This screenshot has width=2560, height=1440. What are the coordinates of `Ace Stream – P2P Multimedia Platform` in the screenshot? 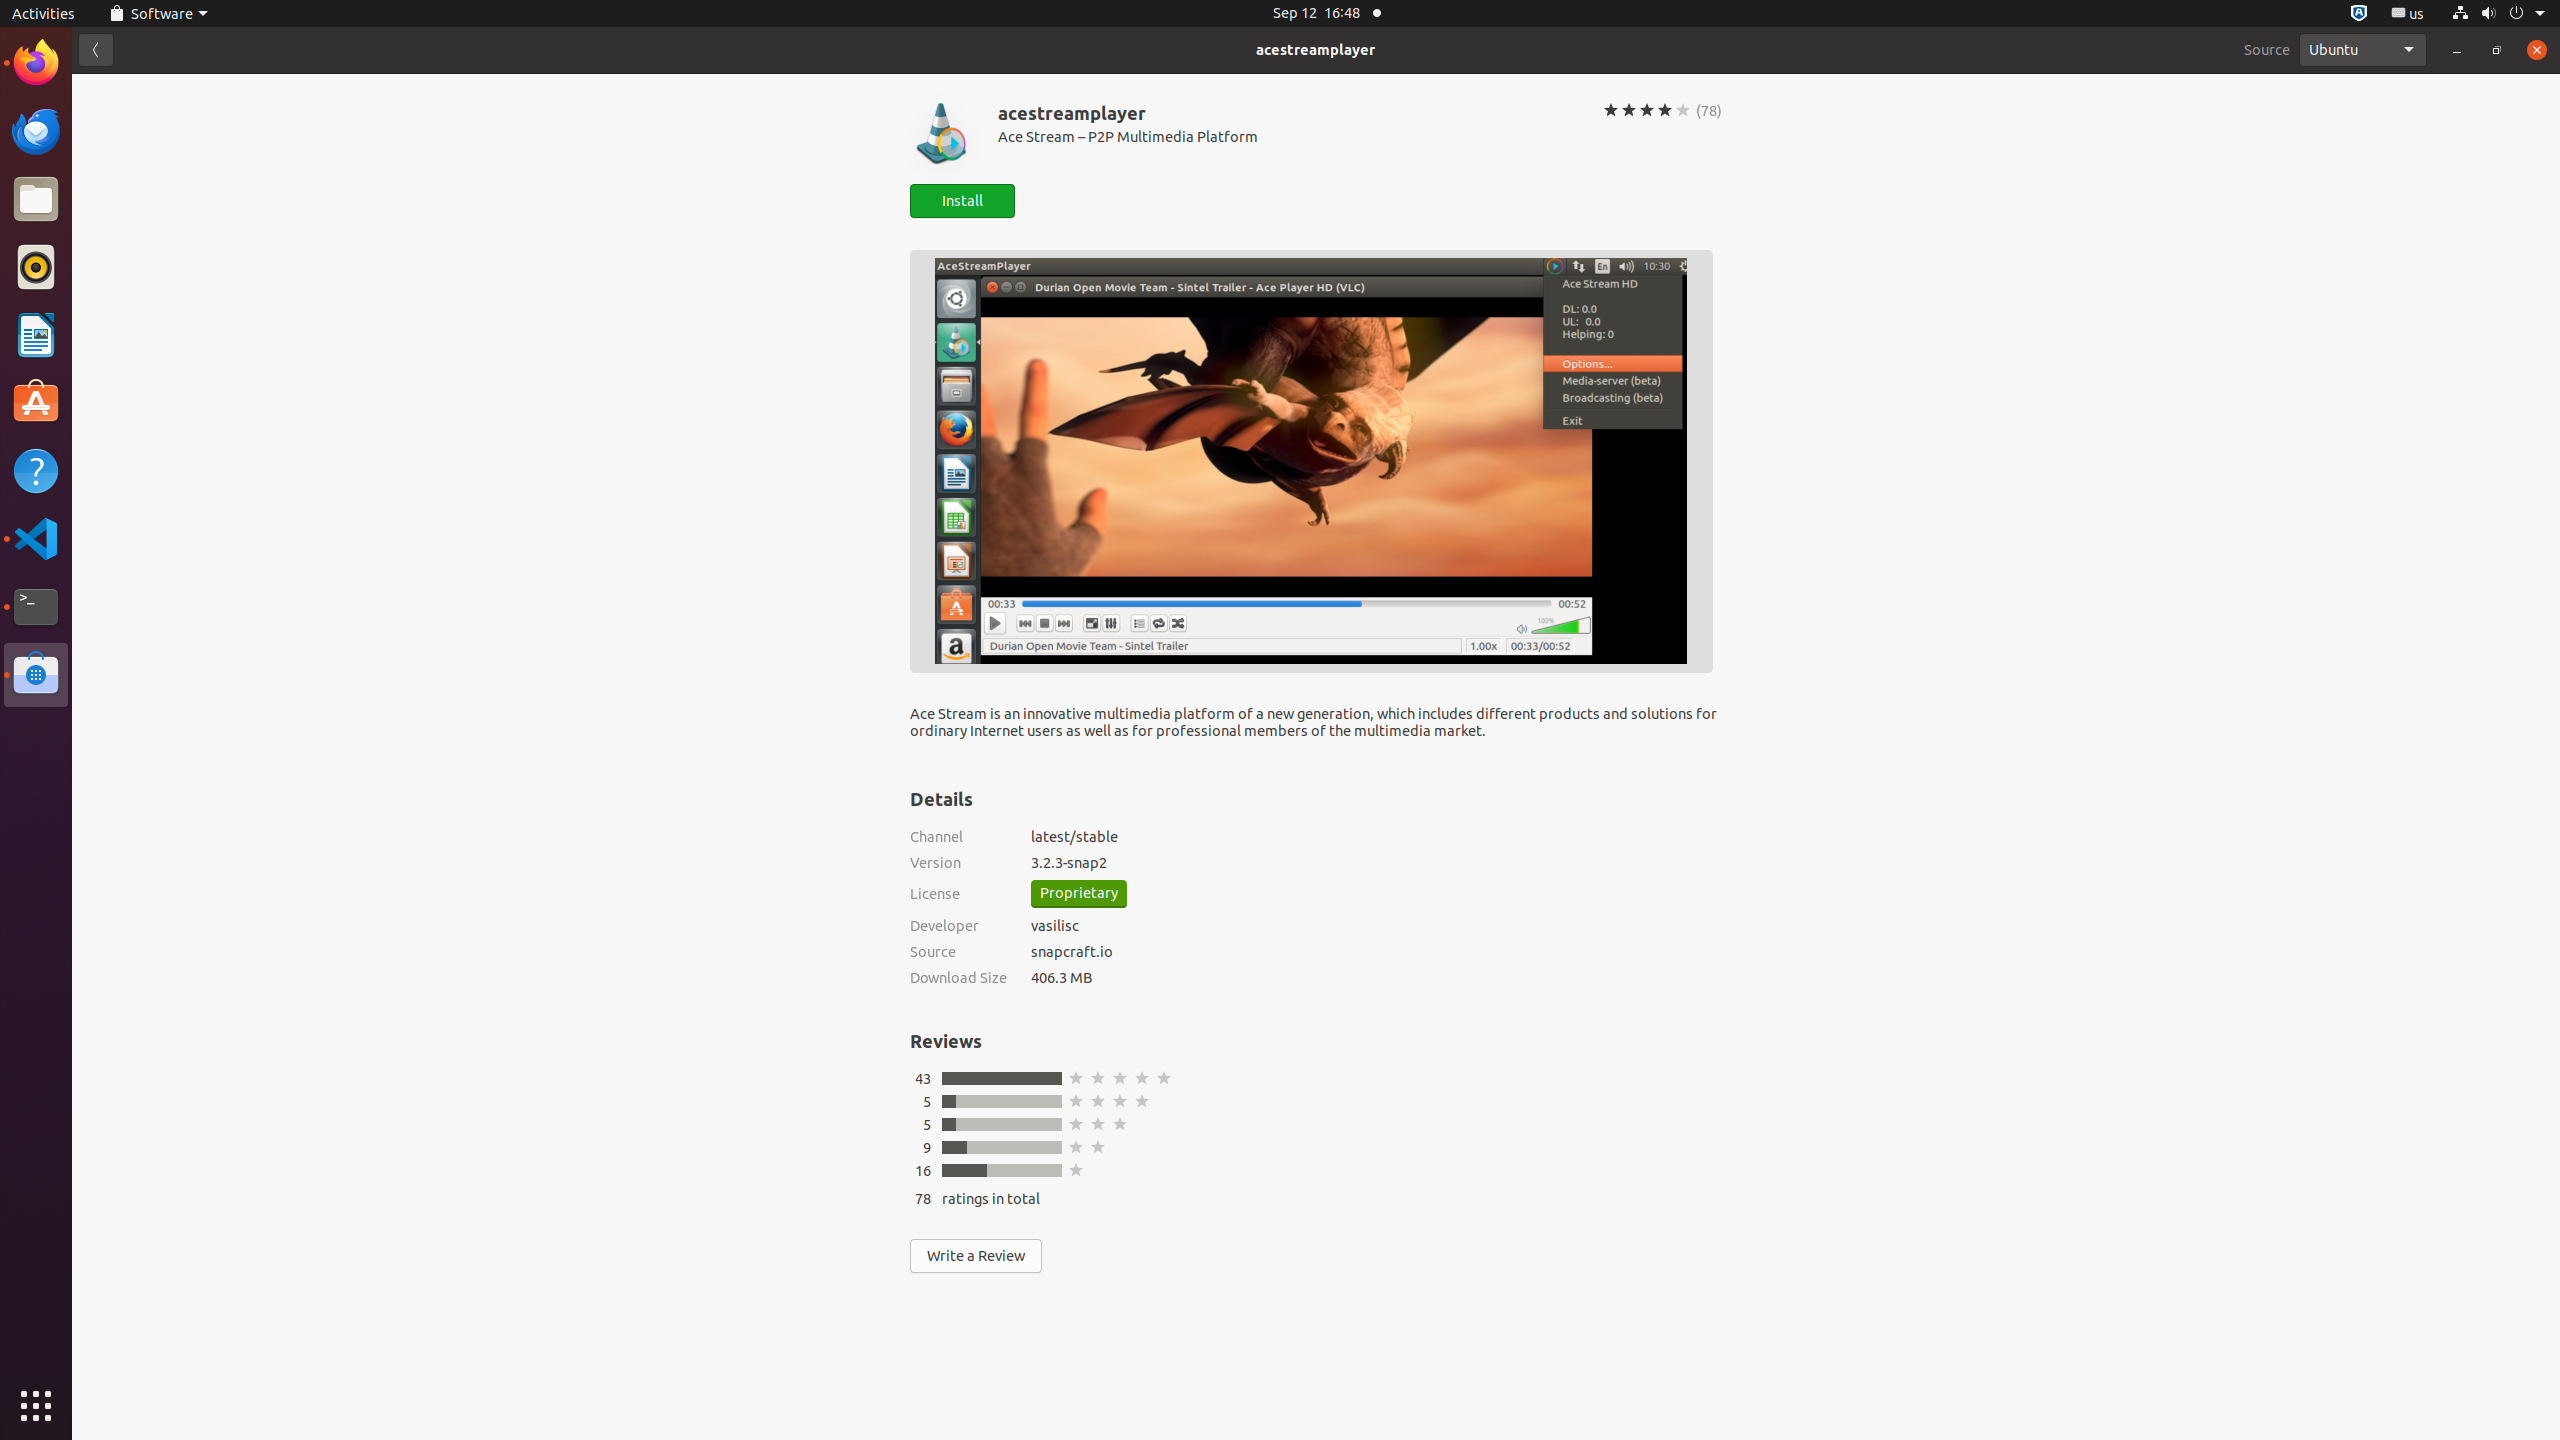 It's located at (1288, 136).